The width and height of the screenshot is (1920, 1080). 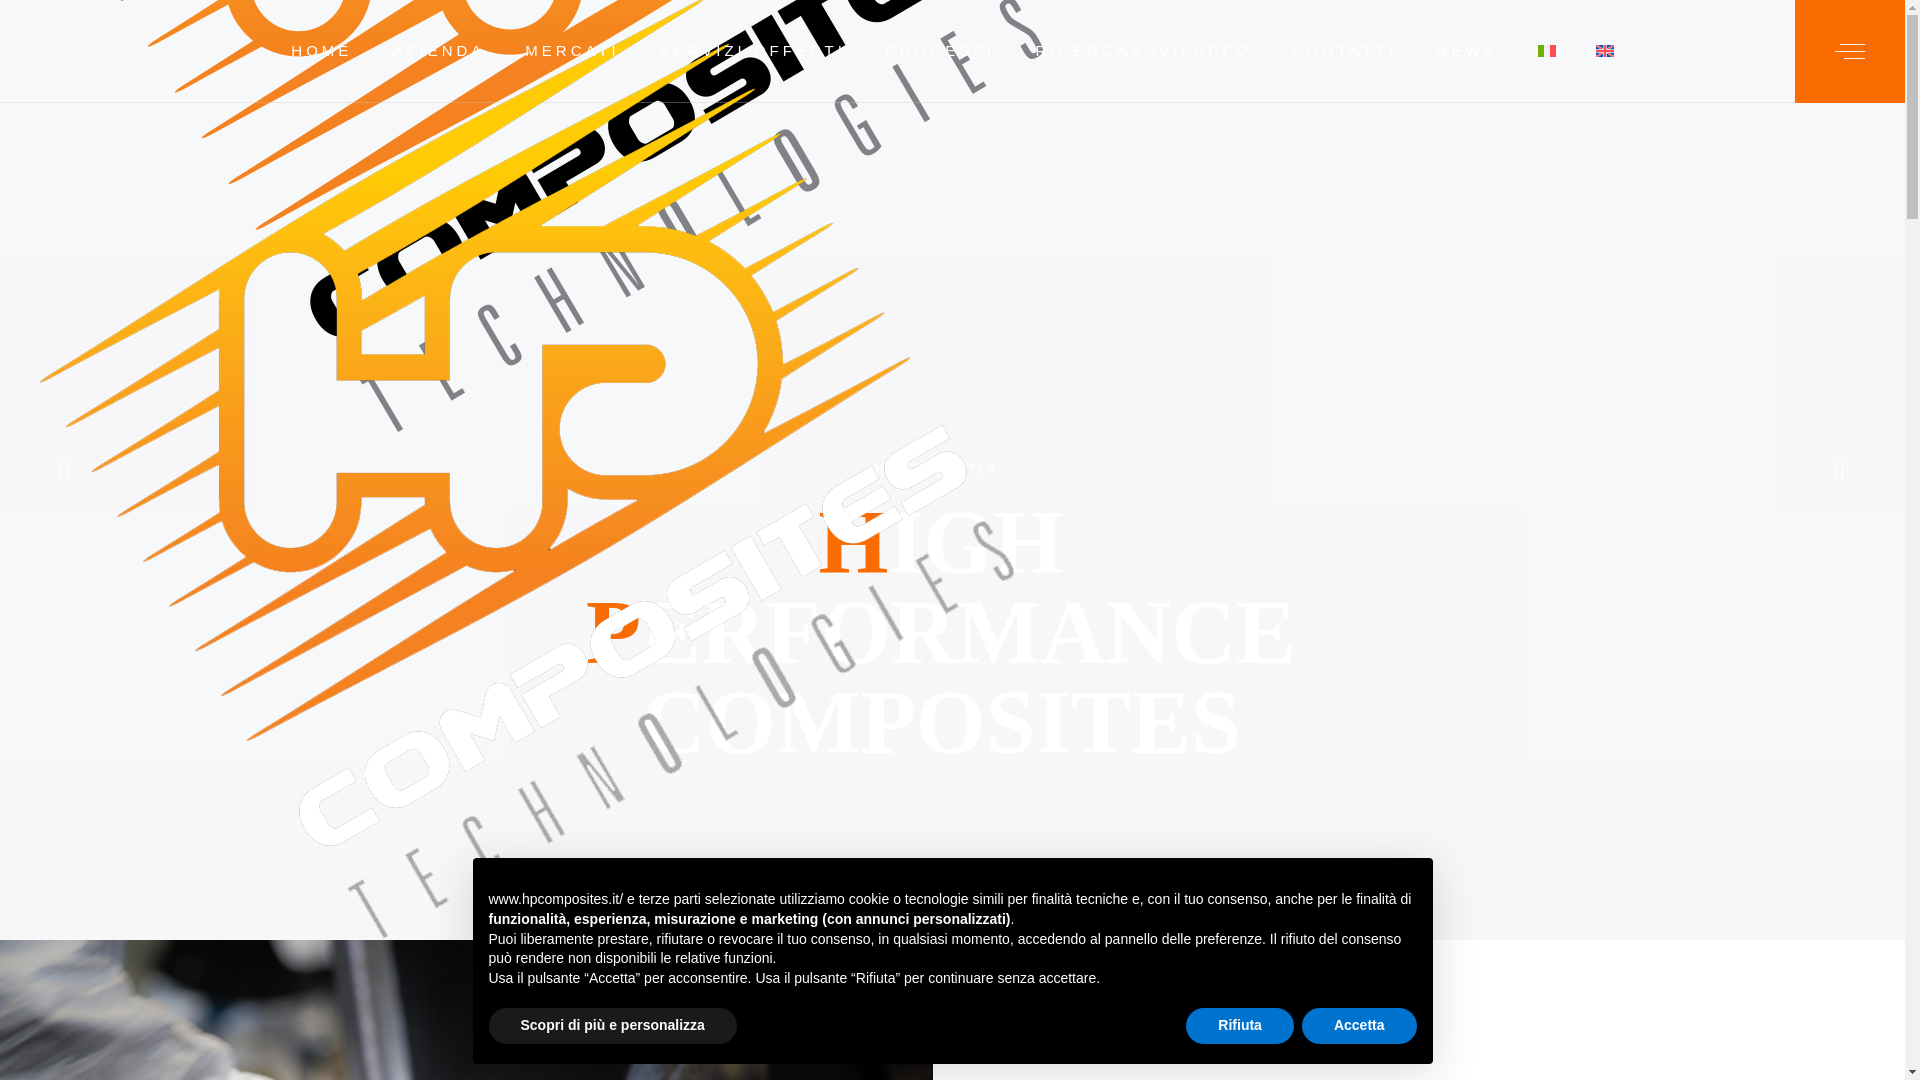 What do you see at coordinates (438, 50) in the screenshot?
I see `AZIENDA` at bounding box center [438, 50].